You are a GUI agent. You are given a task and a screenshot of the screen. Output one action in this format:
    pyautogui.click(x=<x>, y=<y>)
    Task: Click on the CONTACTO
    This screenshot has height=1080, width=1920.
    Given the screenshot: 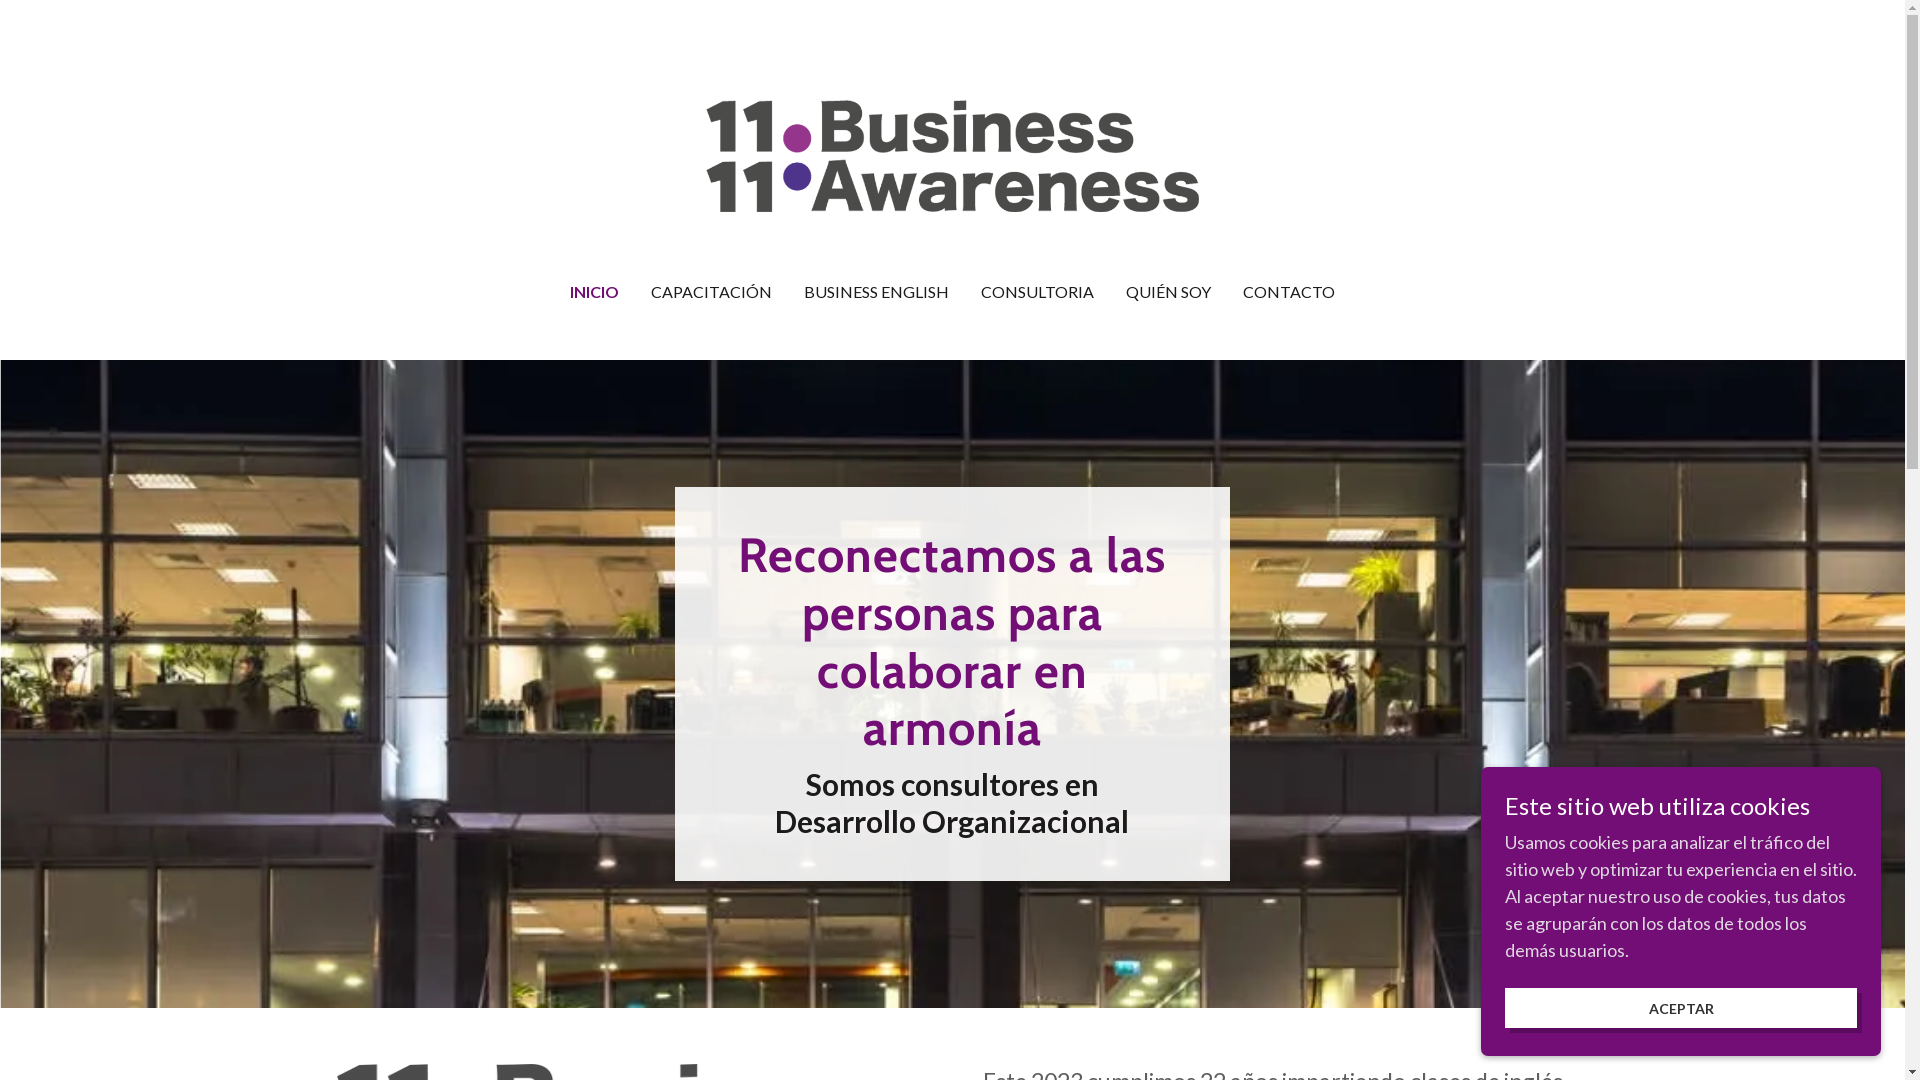 What is the action you would take?
    pyautogui.click(x=1289, y=292)
    